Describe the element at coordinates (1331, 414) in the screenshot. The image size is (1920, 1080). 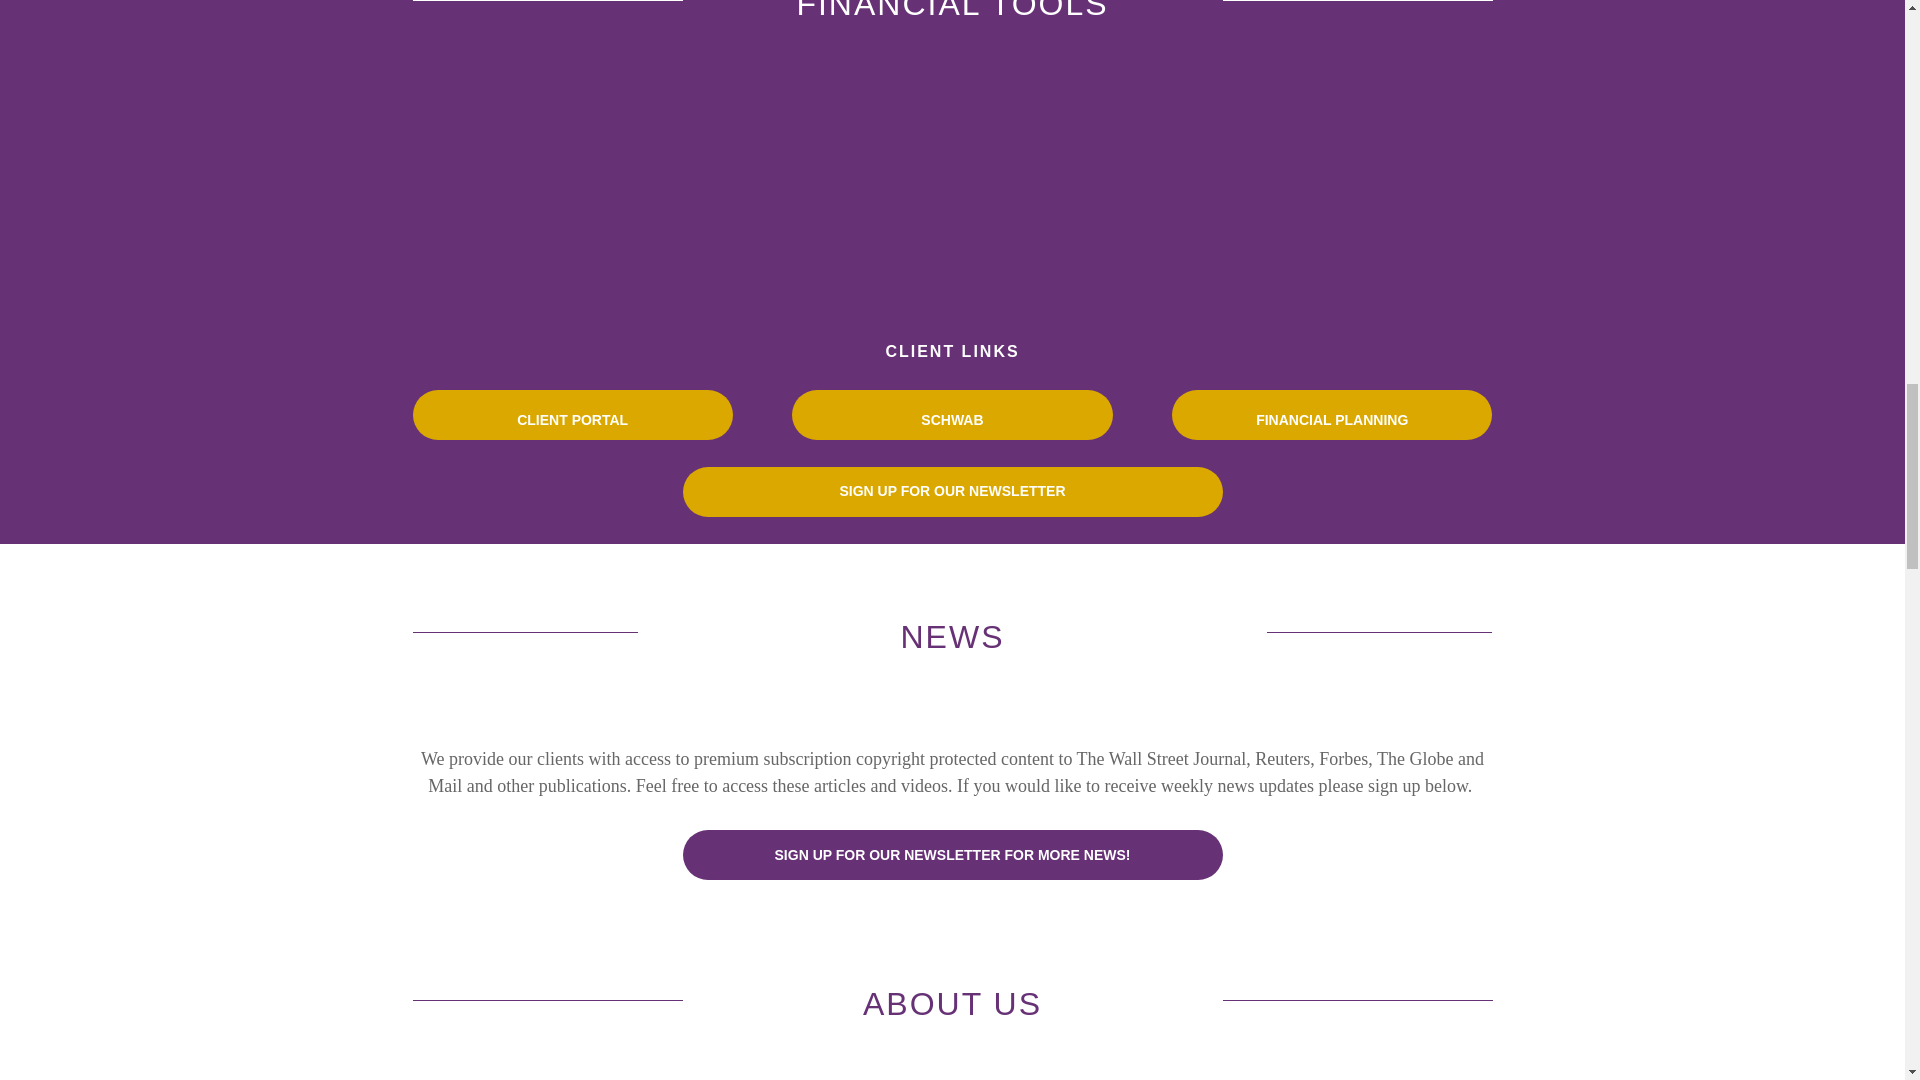
I see `FINANCIAL PLANNING` at that location.